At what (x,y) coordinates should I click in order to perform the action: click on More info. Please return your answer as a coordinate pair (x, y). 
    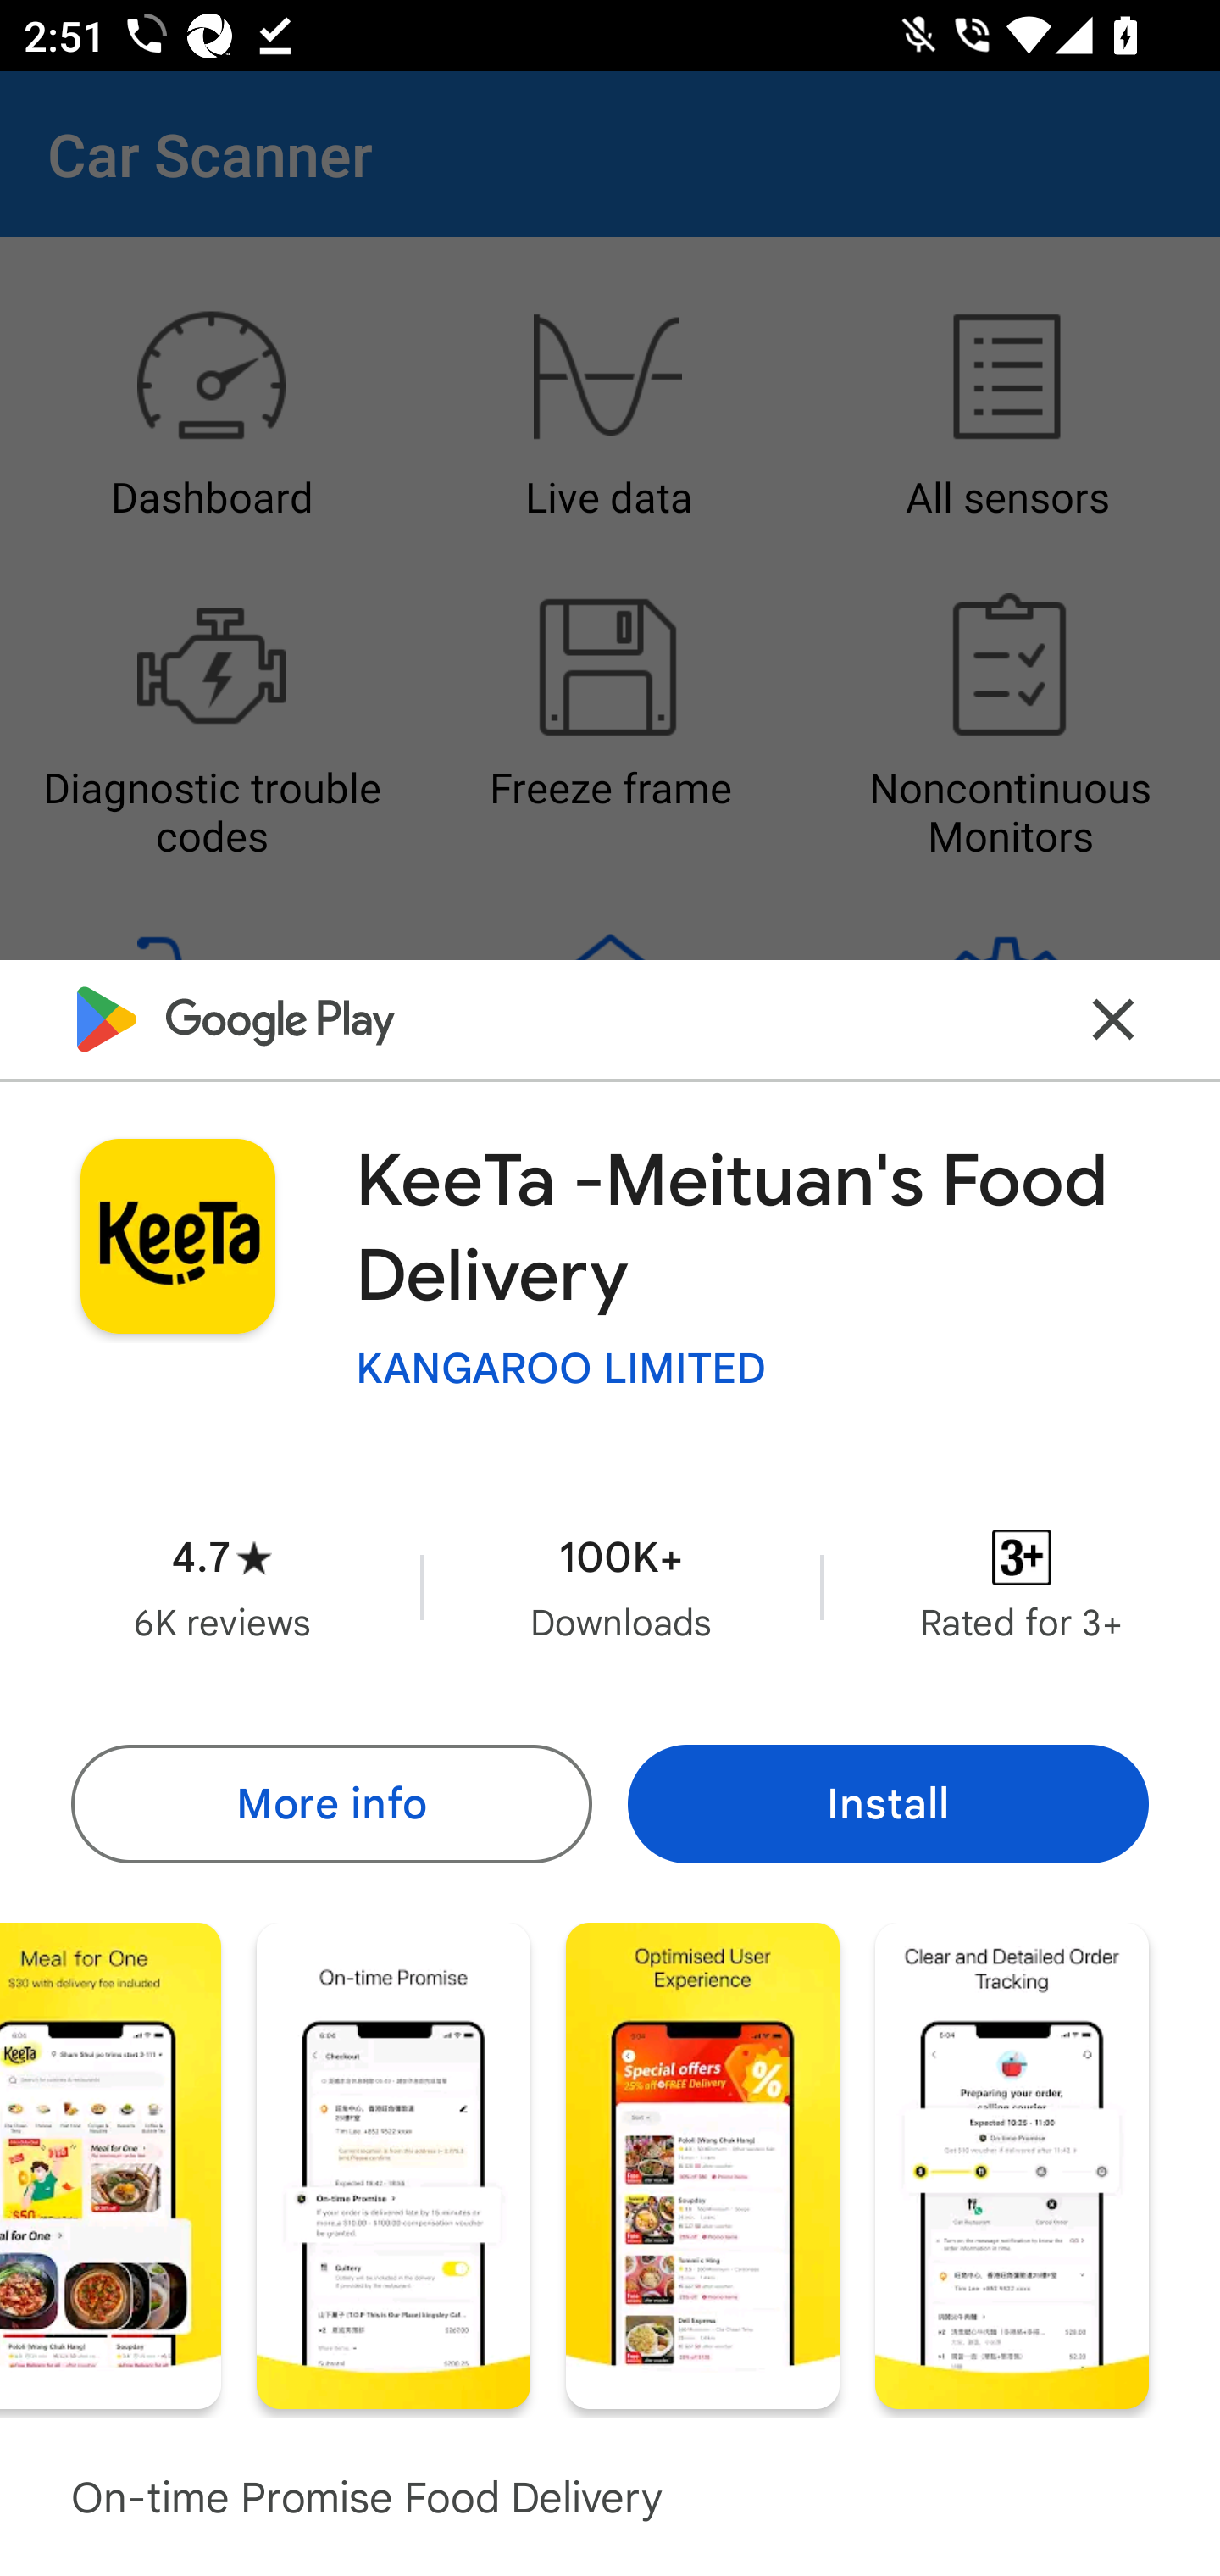
    Looking at the image, I should click on (330, 1803).